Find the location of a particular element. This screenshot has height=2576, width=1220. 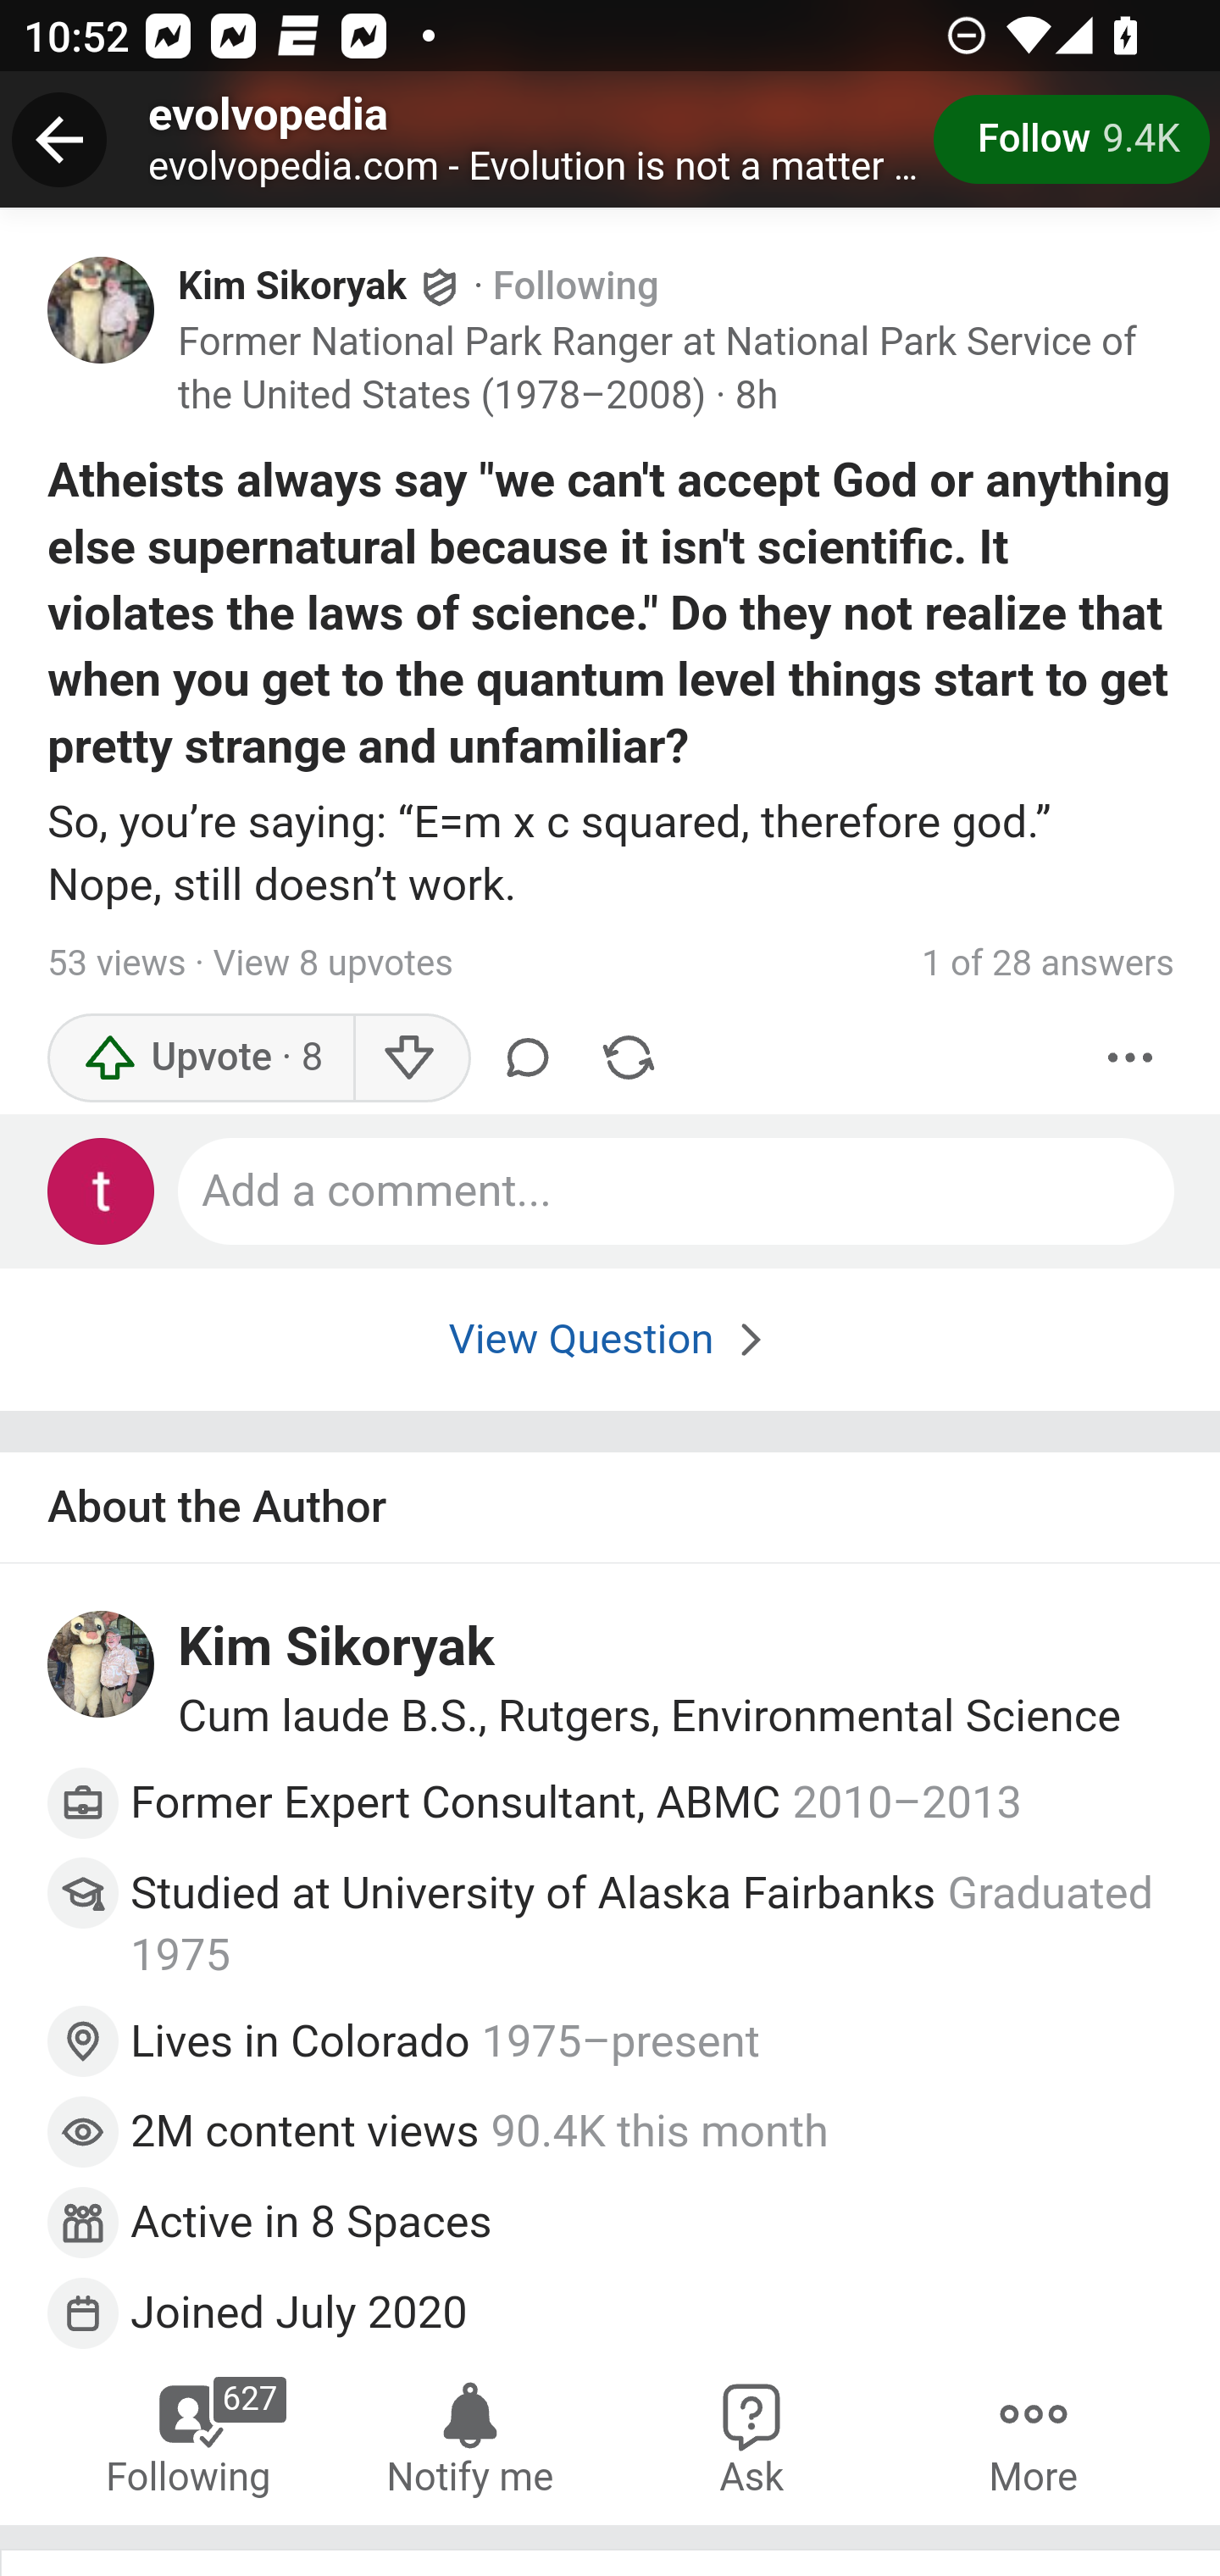

Following Kim Sikoryak 627 Following is located at coordinates (190, 2436).